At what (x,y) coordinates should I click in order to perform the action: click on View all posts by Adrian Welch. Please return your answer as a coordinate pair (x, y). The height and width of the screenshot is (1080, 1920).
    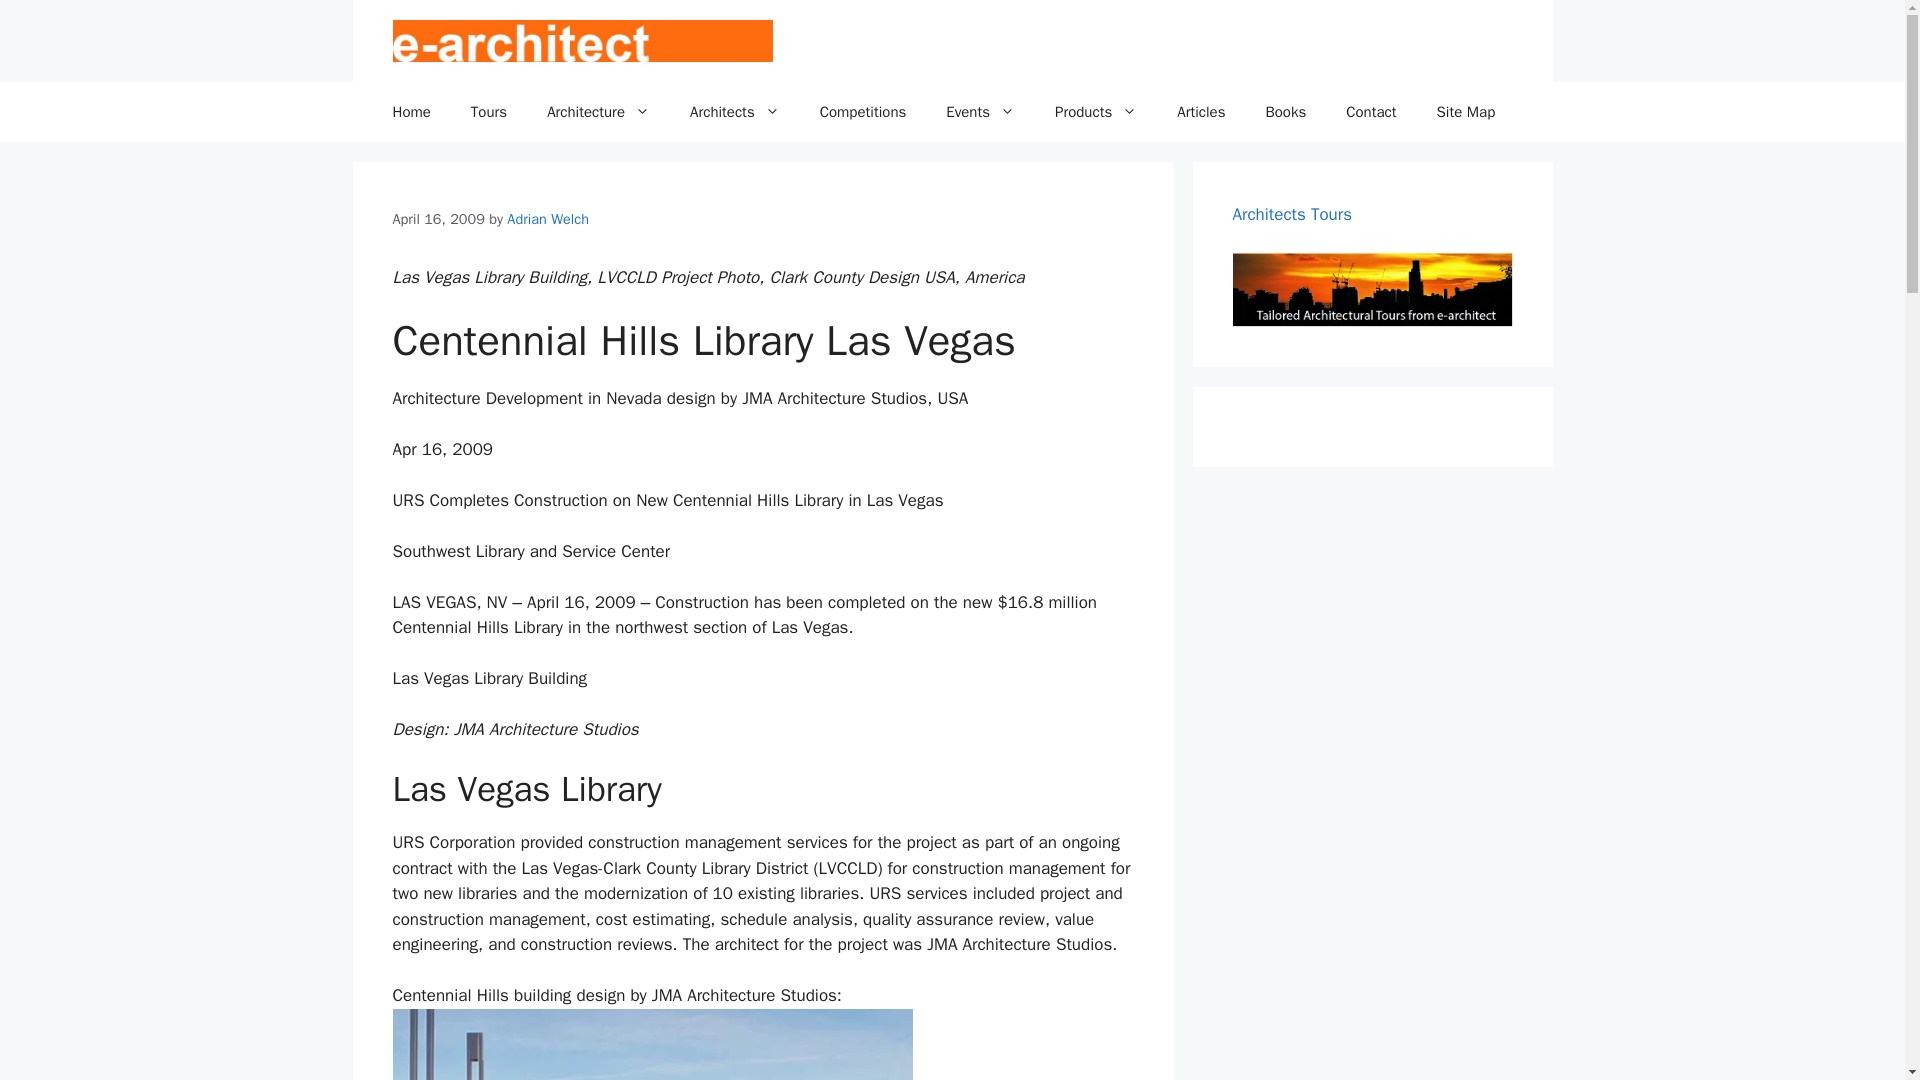
    Looking at the image, I should click on (548, 218).